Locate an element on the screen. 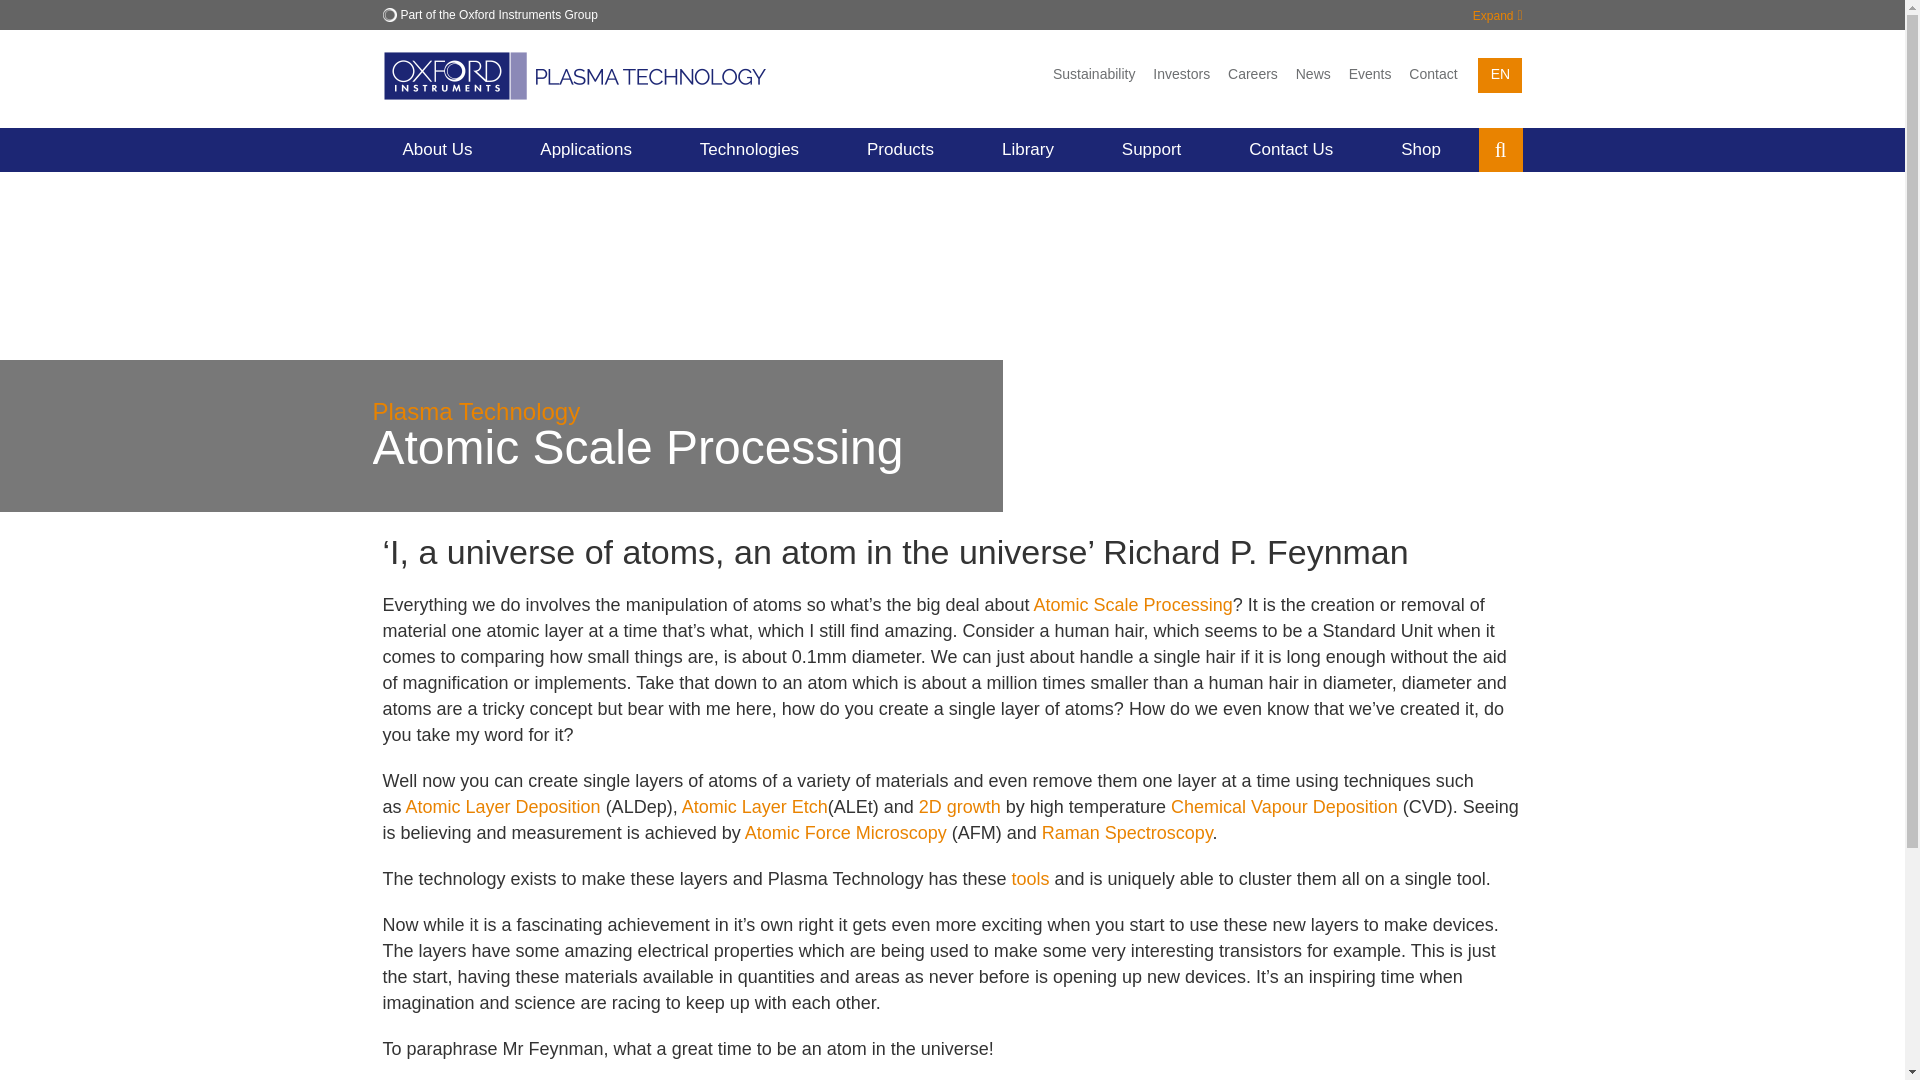 The image size is (1920, 1080). Applications is located at coordinates (586, 150).